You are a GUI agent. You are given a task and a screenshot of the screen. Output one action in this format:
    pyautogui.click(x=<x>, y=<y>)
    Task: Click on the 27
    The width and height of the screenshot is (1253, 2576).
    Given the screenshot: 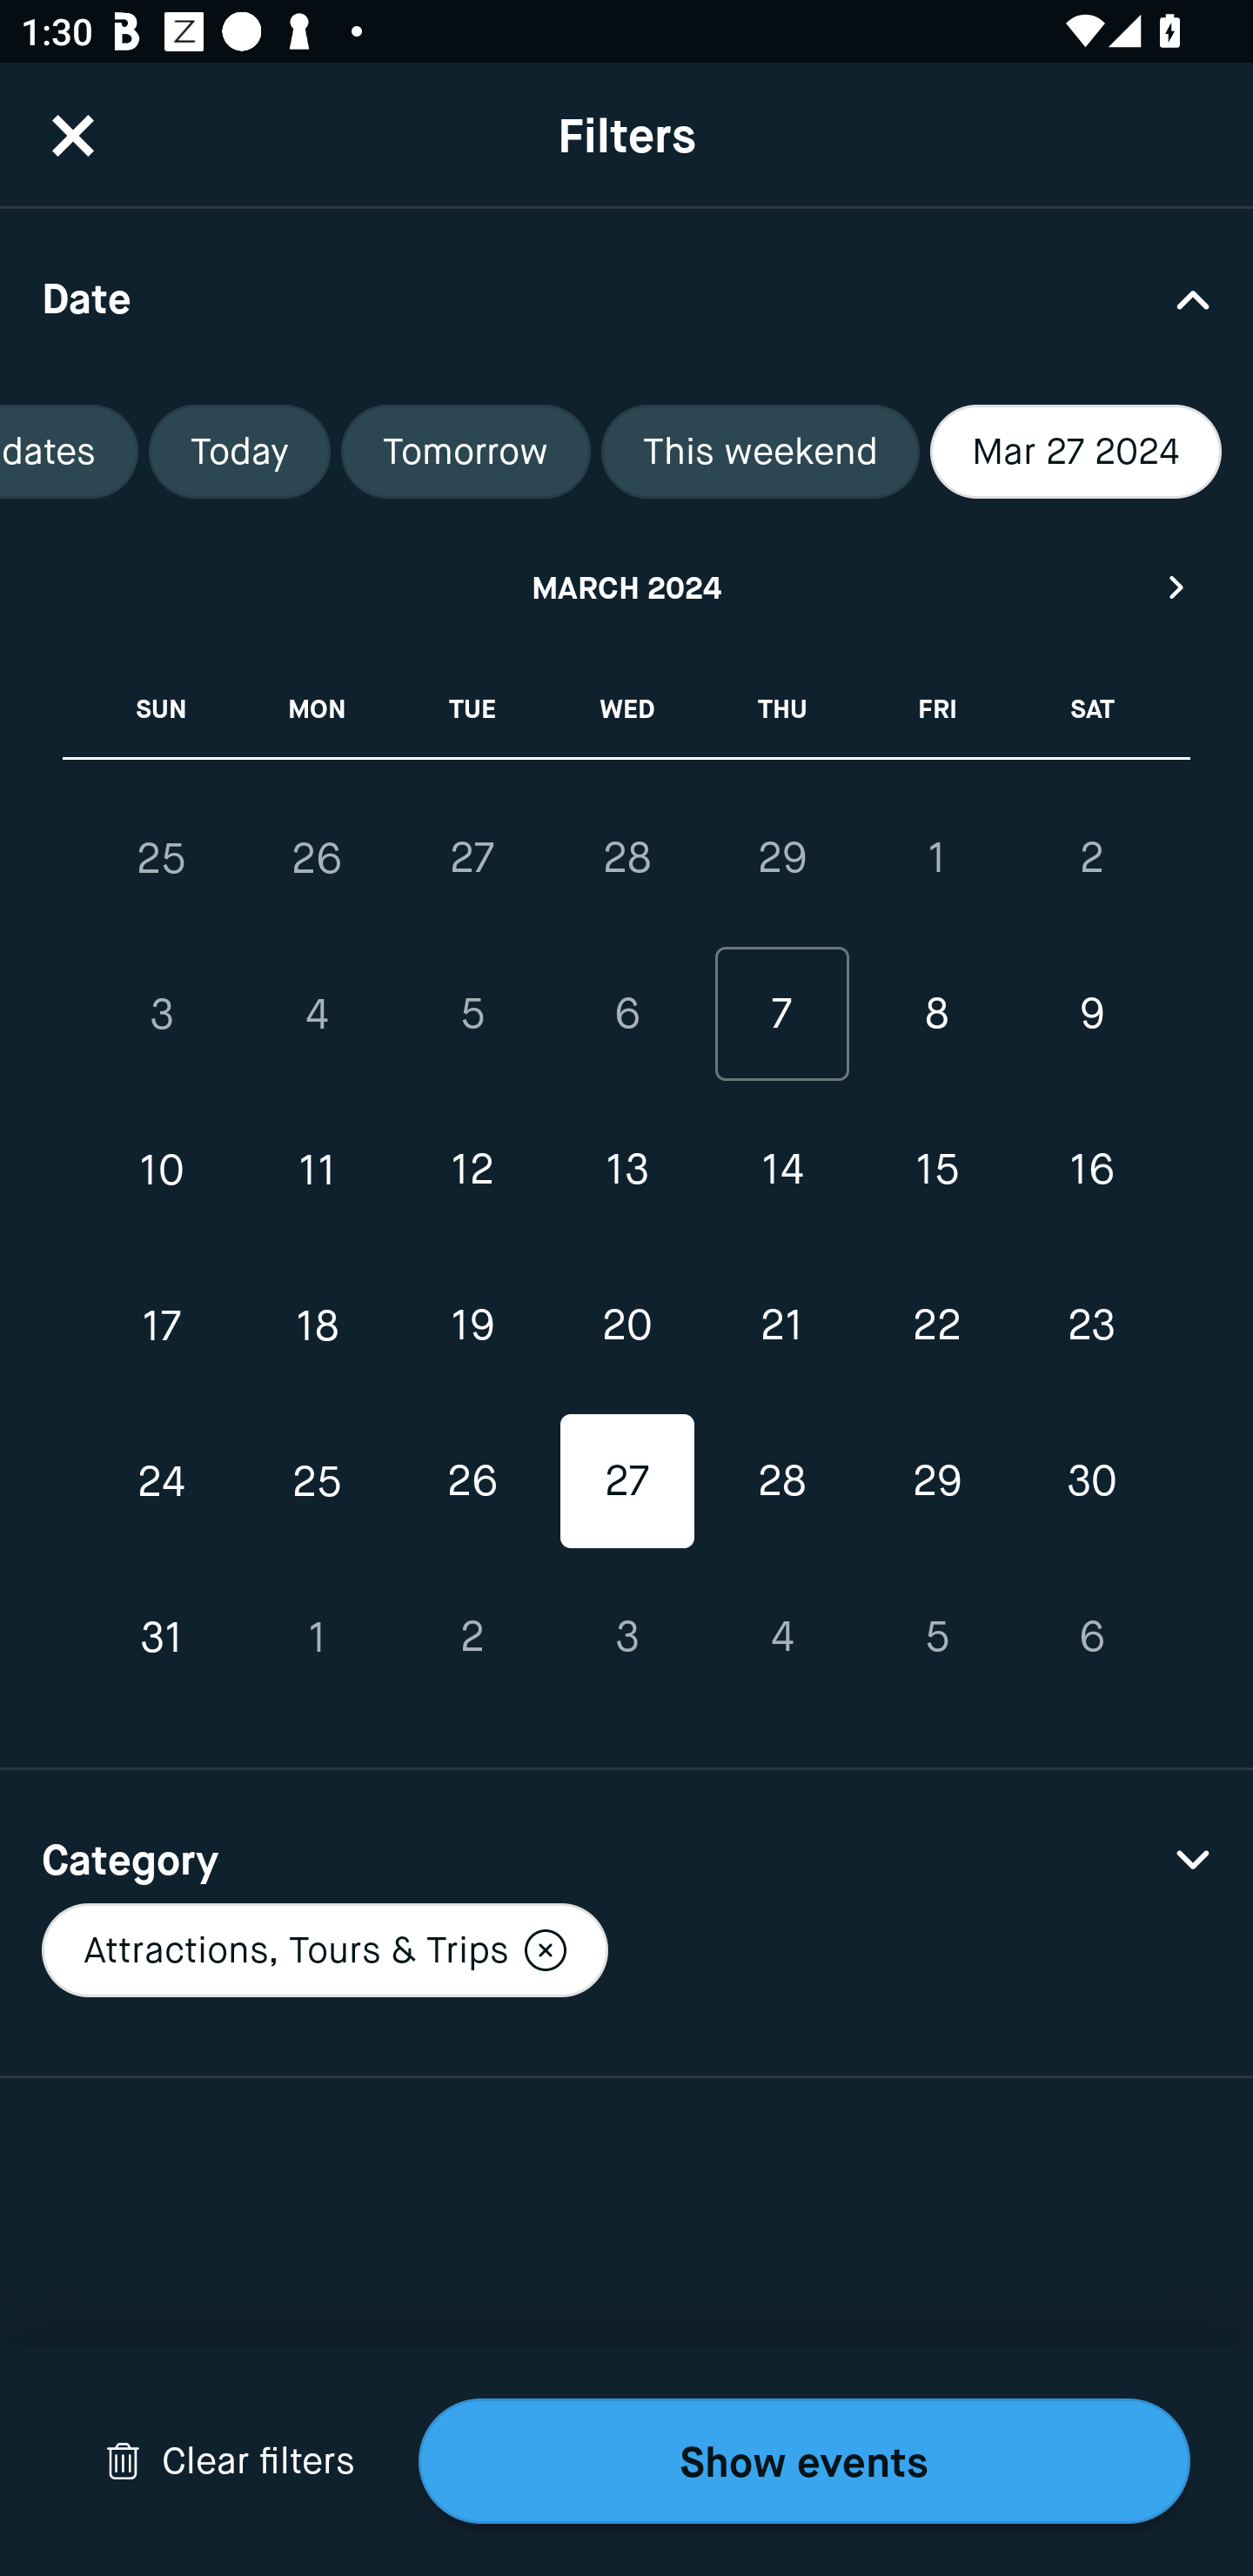 What is the action you would take?
    pyautogui.click(x=472, y=857)
    